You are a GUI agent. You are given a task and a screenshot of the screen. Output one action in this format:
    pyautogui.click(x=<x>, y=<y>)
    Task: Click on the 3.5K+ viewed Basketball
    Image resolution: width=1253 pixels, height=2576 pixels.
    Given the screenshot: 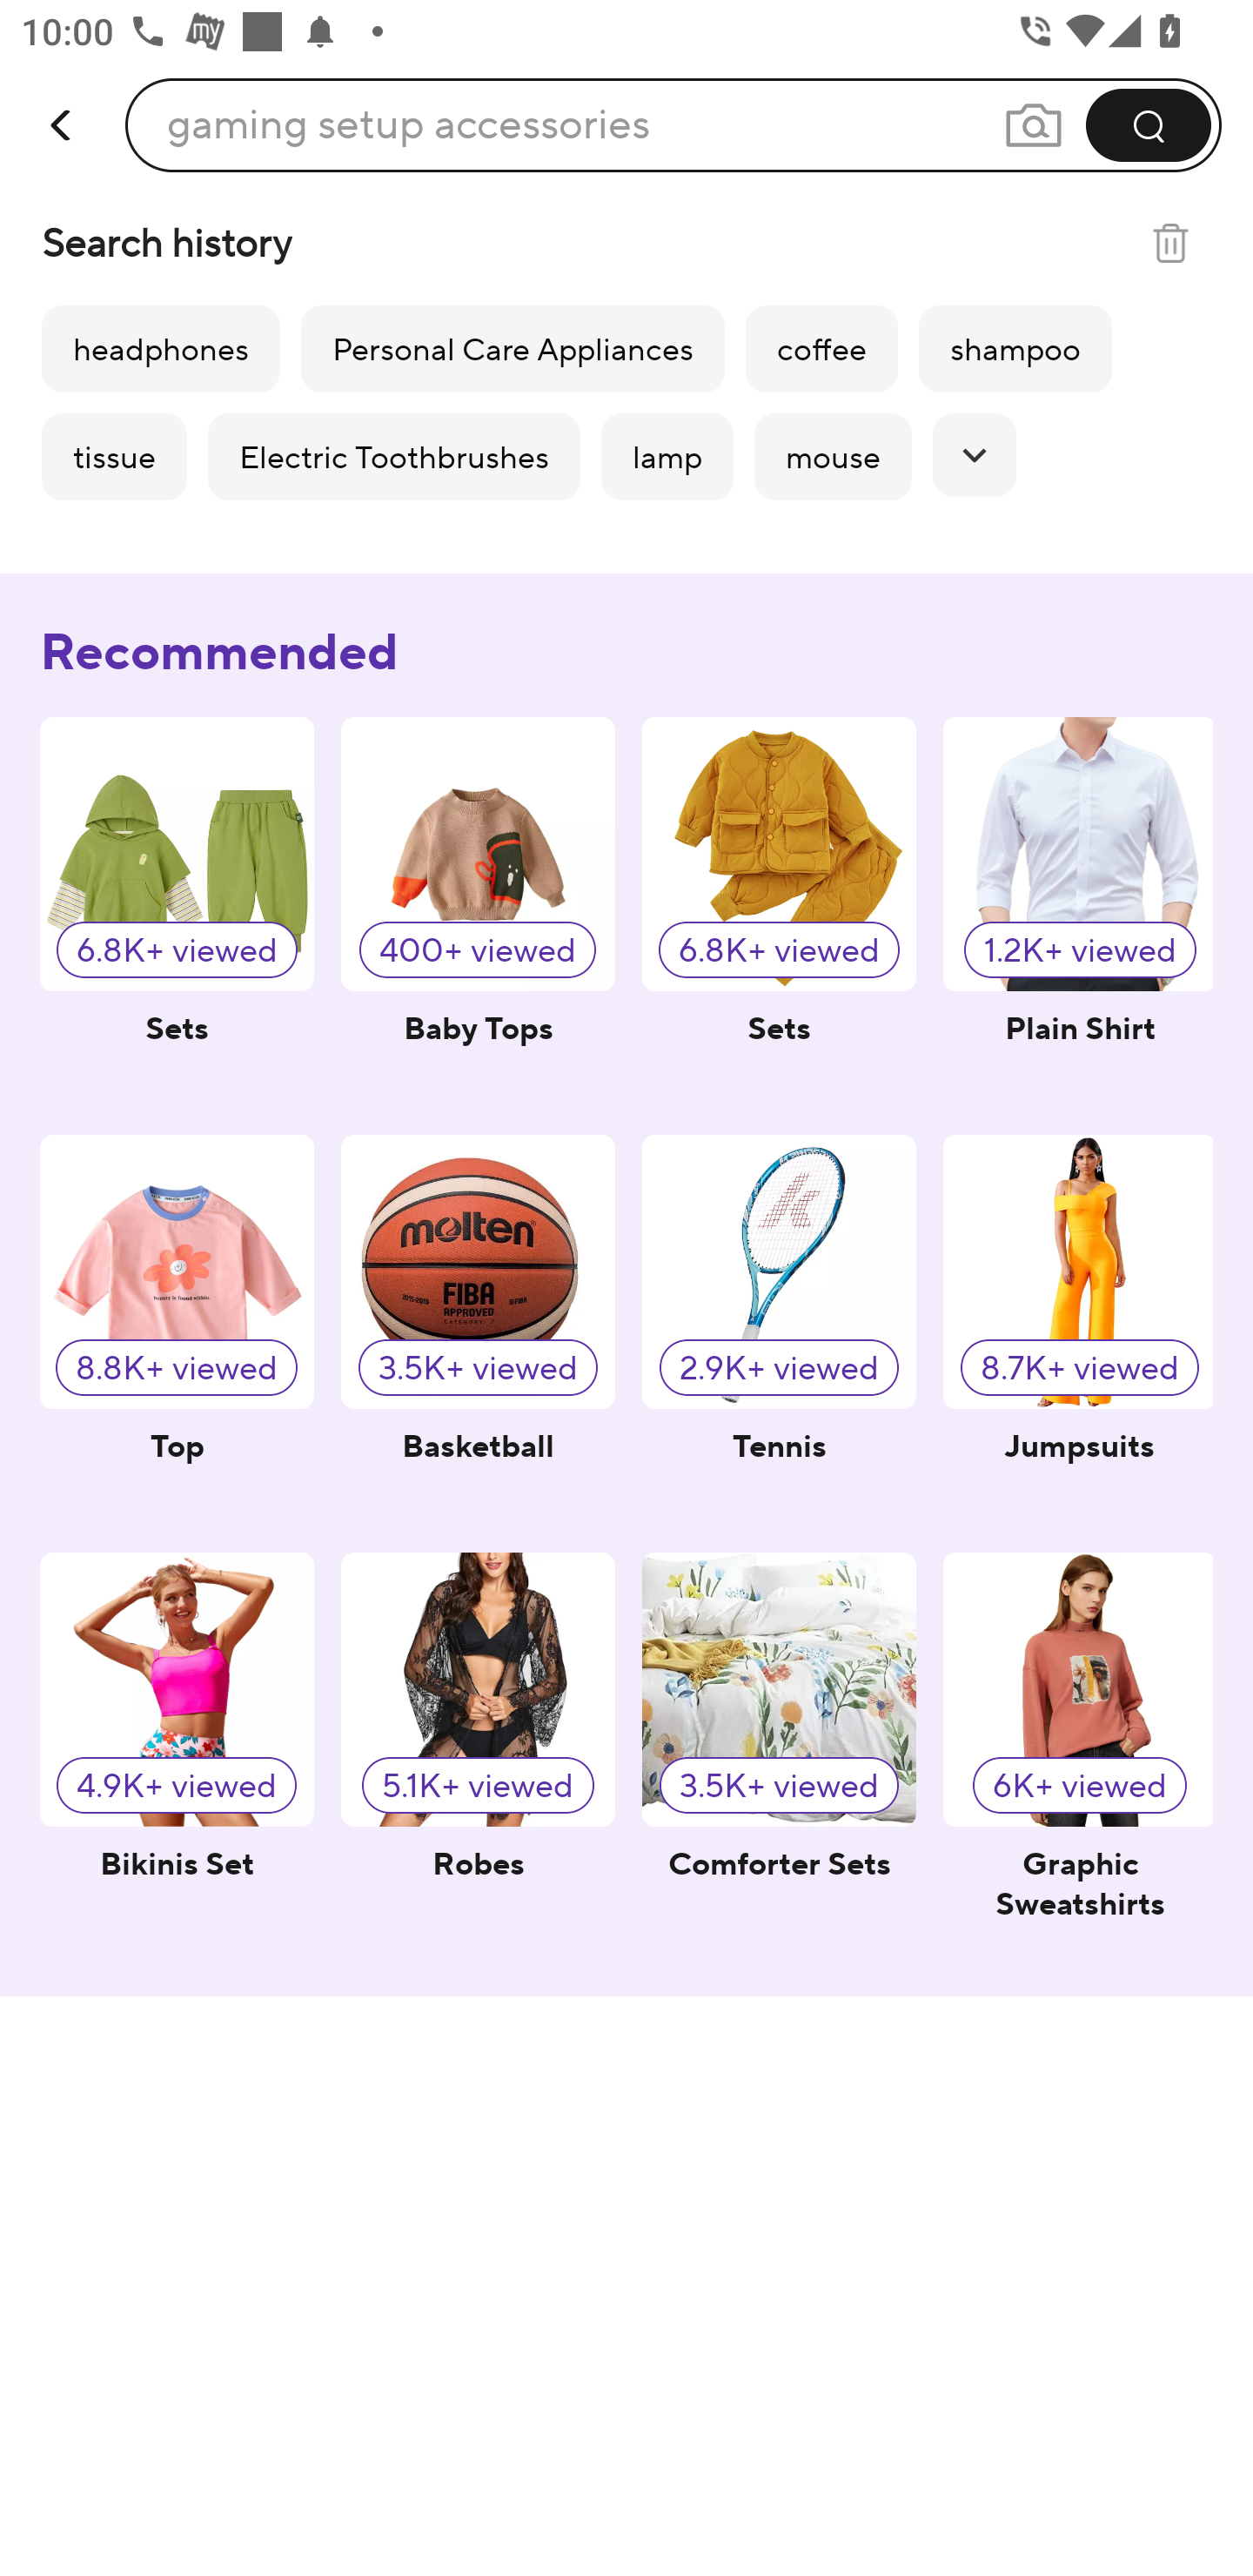 What is the action you would take?
    pyautogui.click(x=478, y=1330)
    